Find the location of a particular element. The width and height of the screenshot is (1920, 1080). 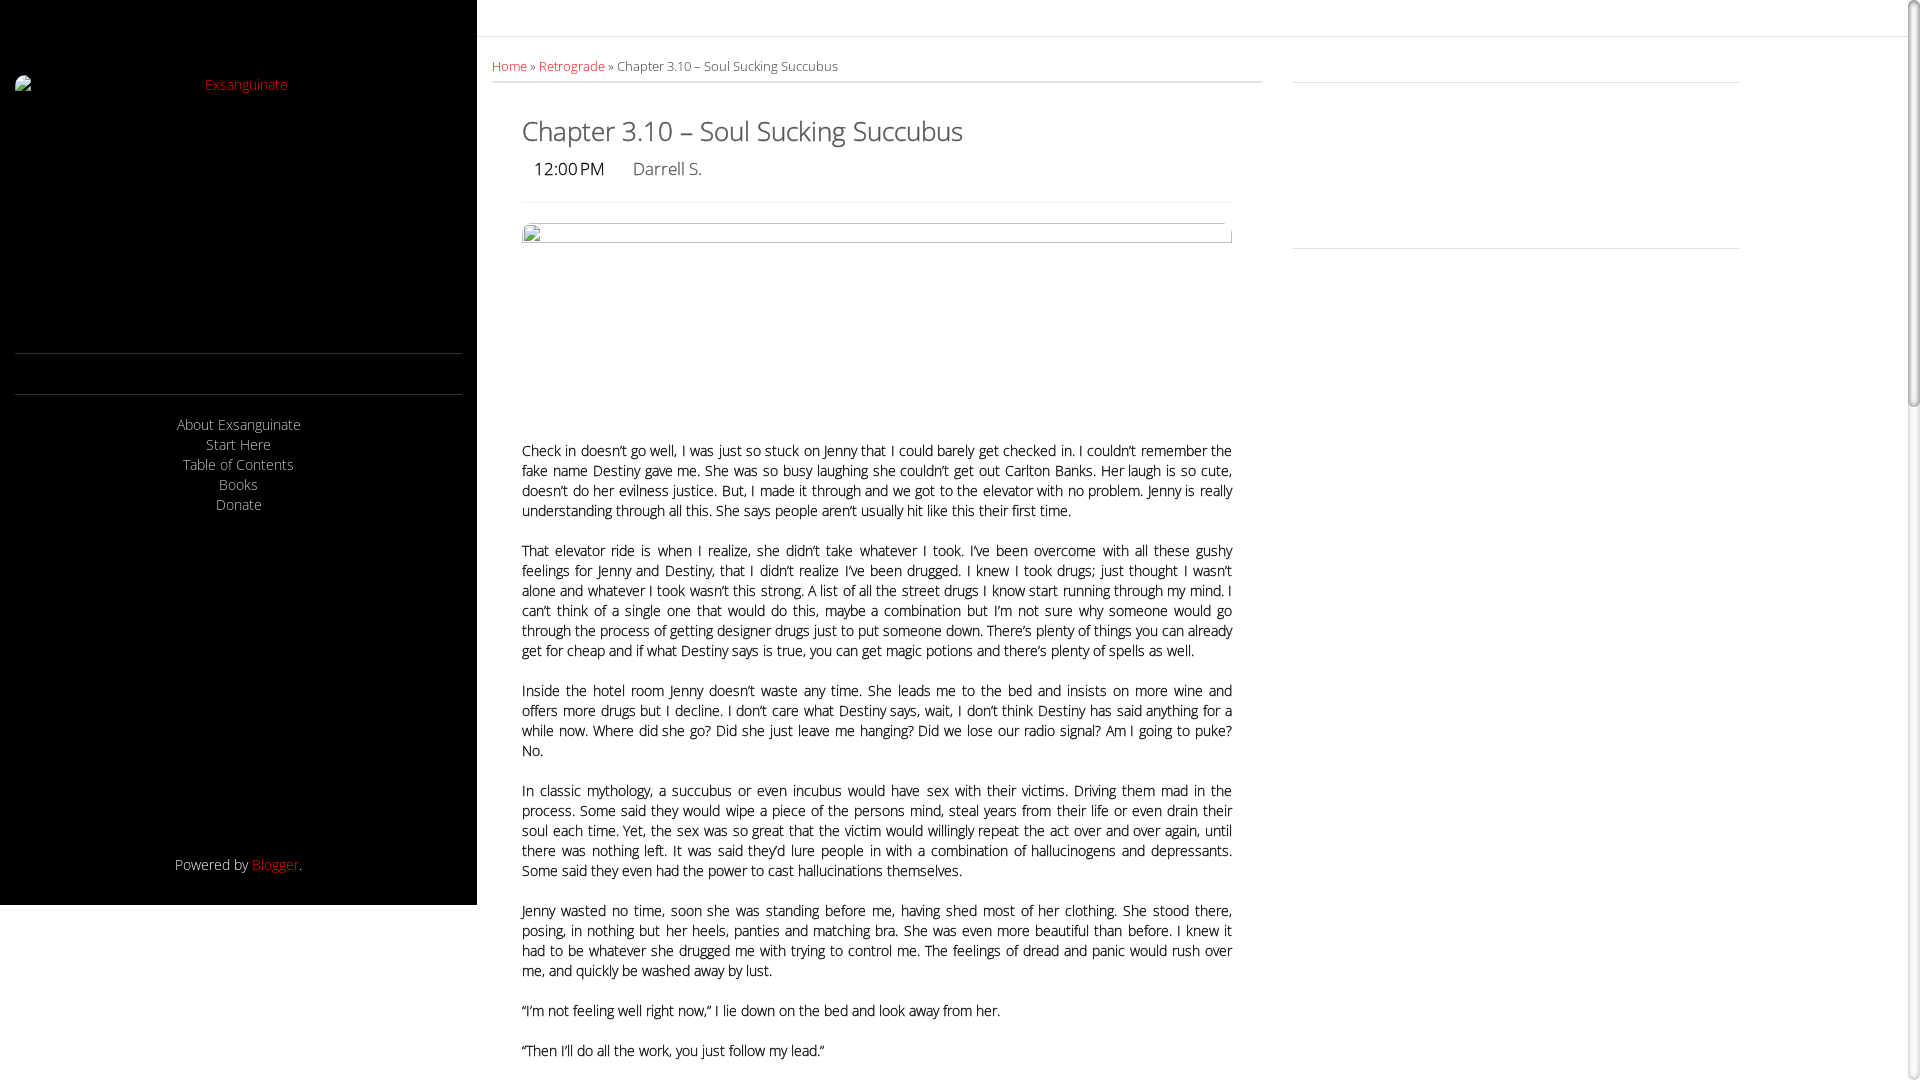

Home is located at coordinates (510, 66).